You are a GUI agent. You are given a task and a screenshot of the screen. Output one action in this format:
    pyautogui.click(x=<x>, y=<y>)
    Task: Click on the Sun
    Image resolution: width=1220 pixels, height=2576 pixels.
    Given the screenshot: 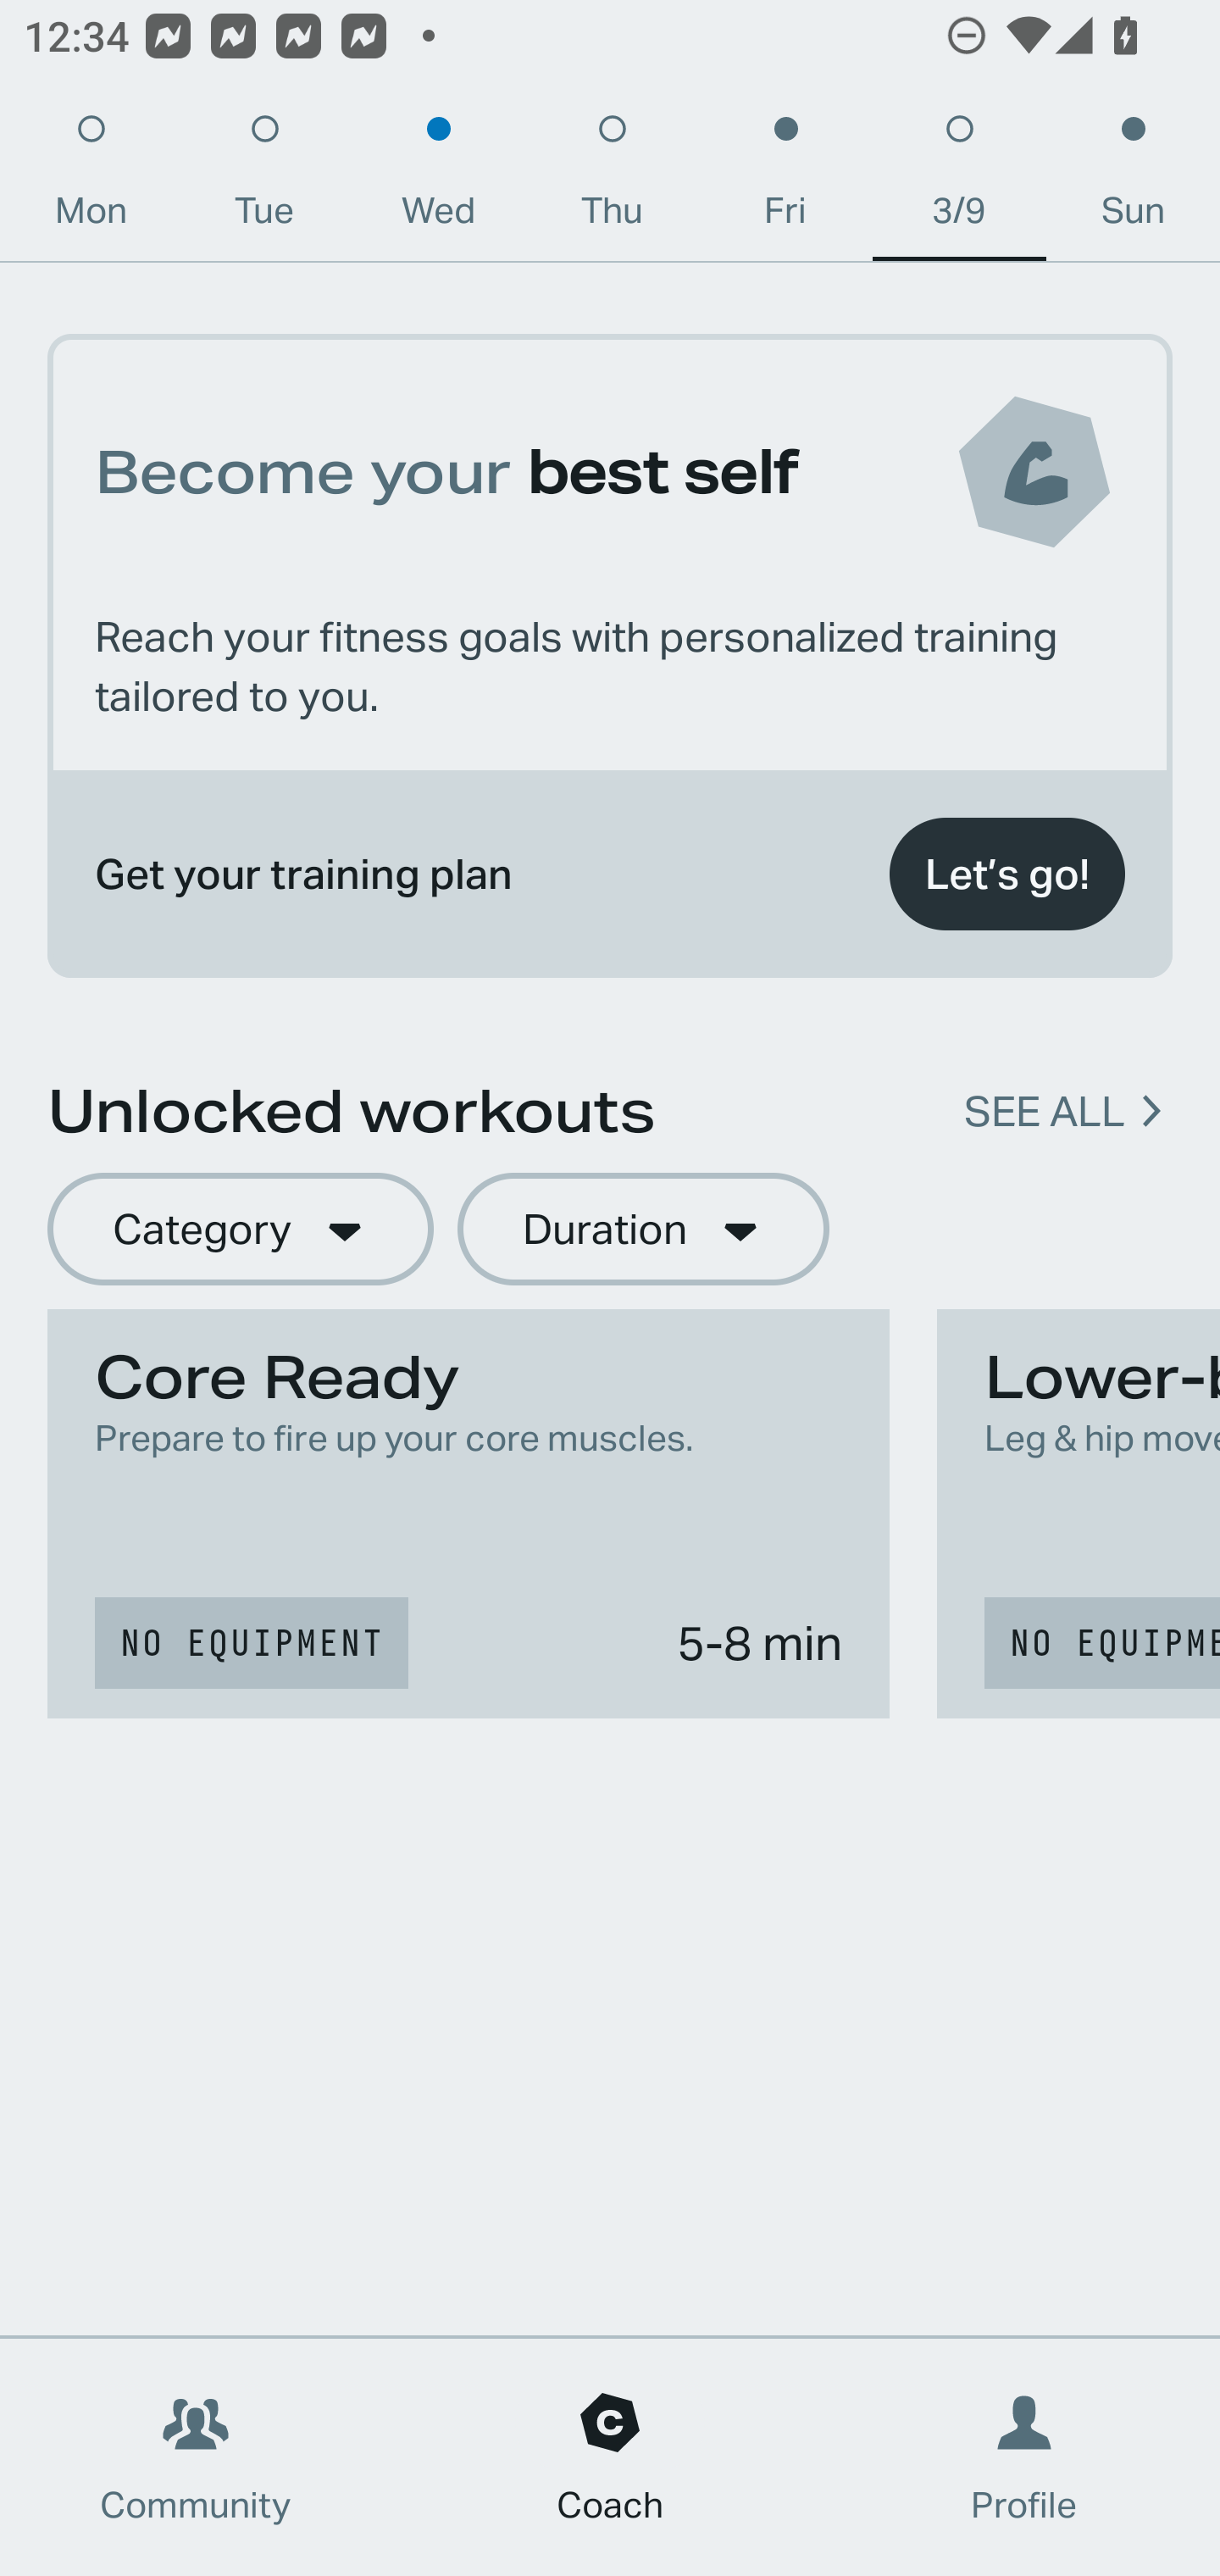 What is the action you would take?
    pyautogui.click(x=1134, y=178)
    